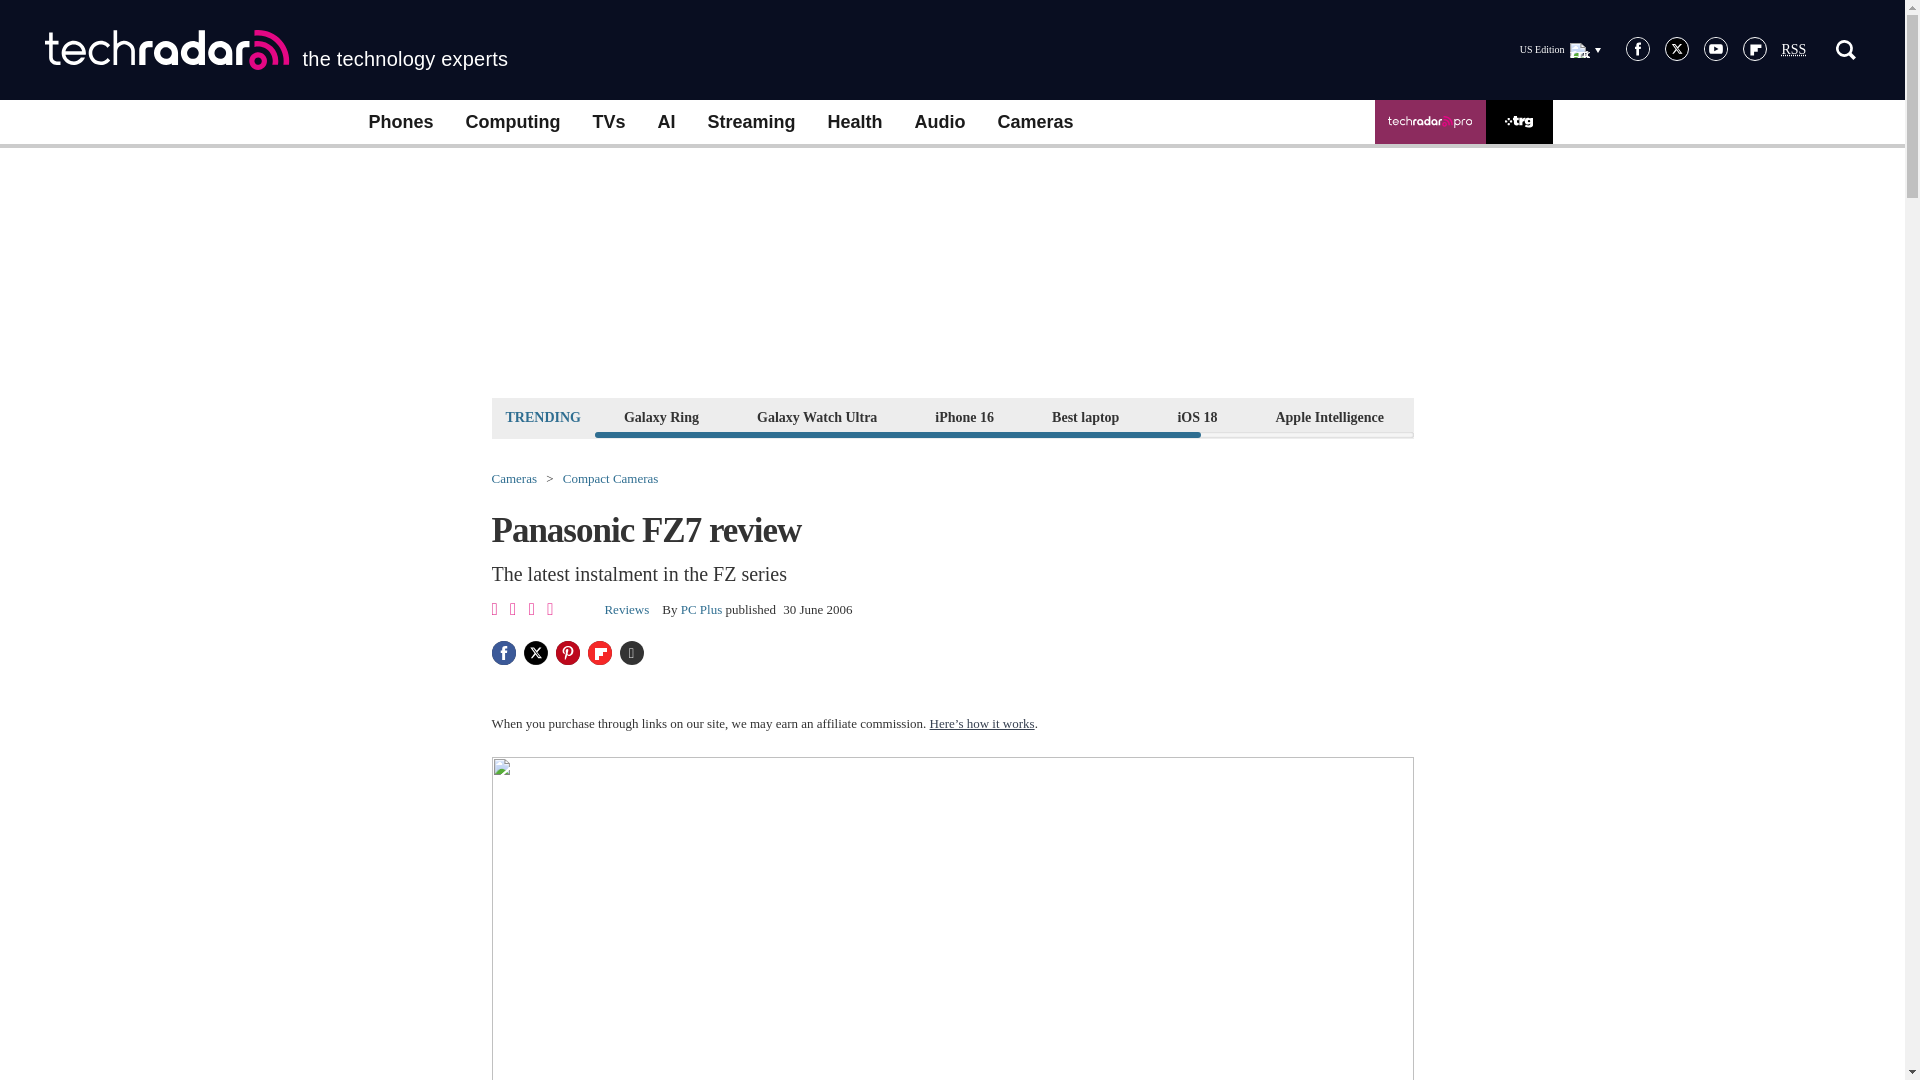 The image size is (1920, 1080). What do you see at coordinates (666, 122) in the screenshot?
I see `AI` at bounding box center [666, 122].